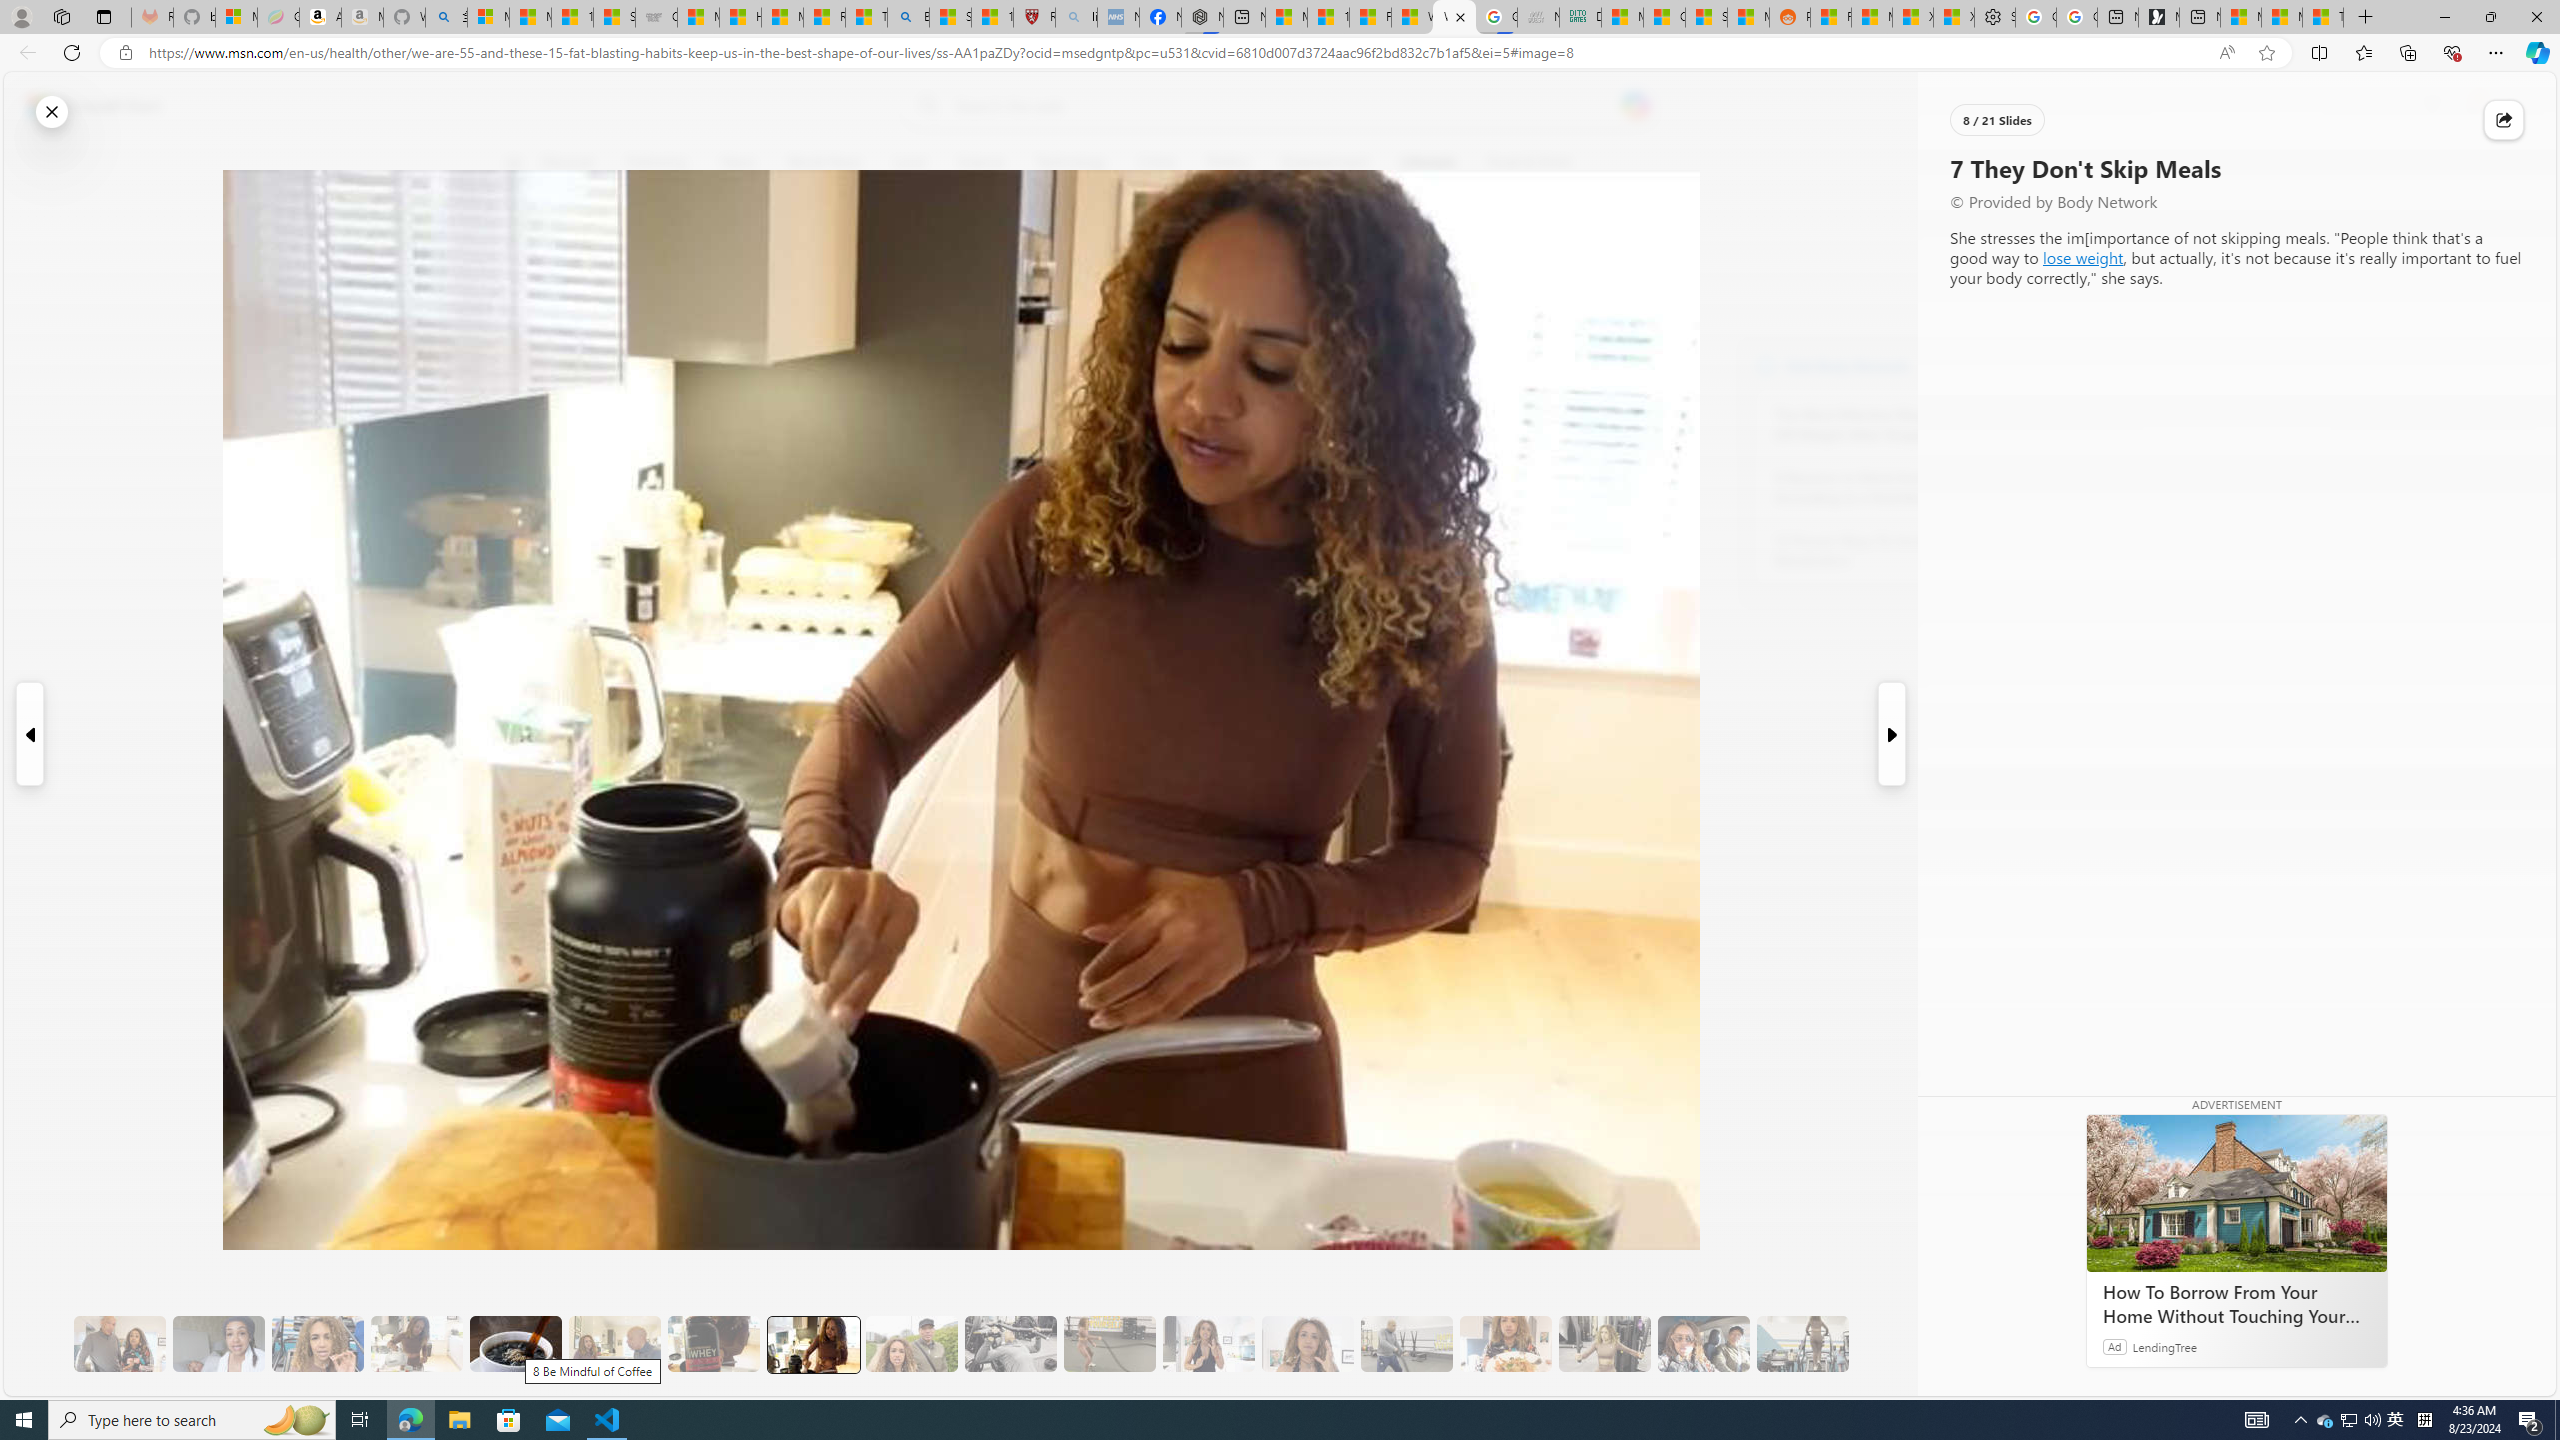  What do you see at coordinates (2490, 17) in the screenshot?
I see `Restore` at bounding box center [2490, 17].